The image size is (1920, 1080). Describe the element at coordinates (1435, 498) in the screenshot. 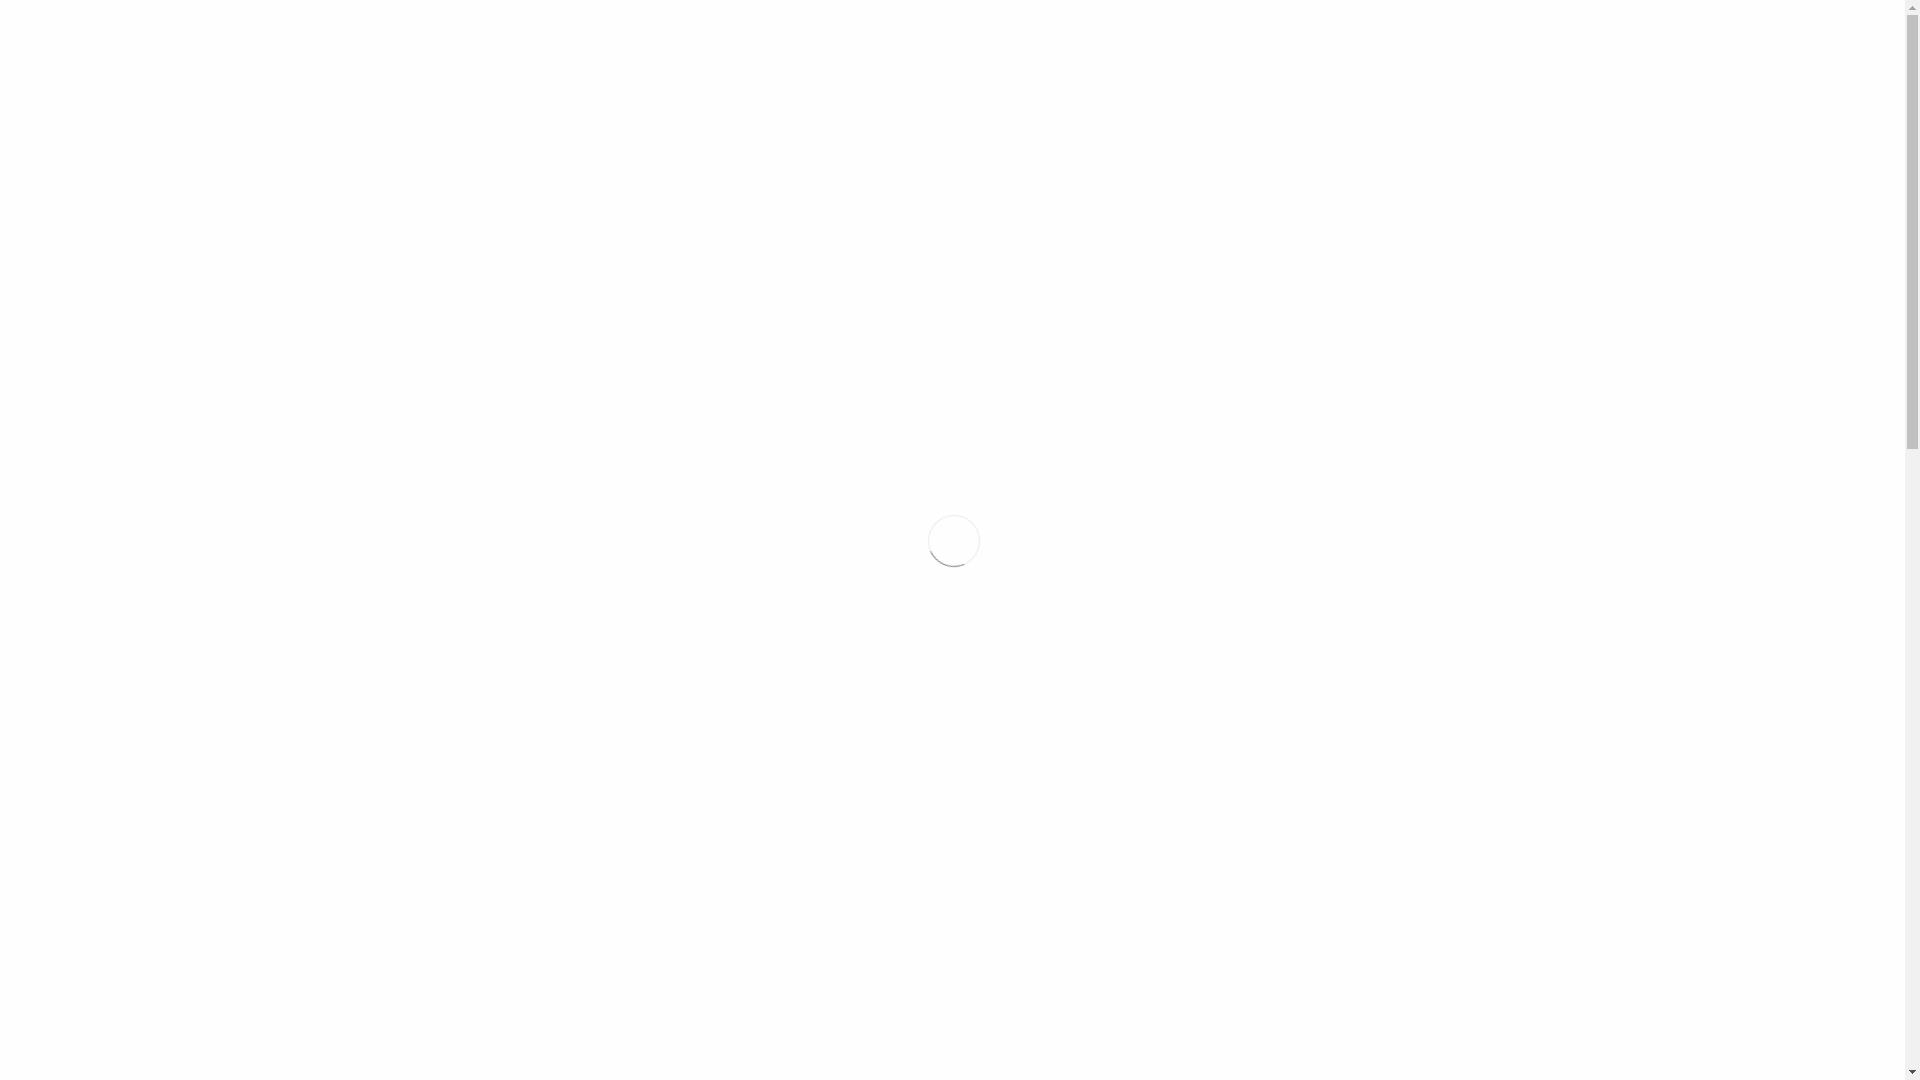

I see `Svetu misu na groblju Slimena je predvodio fra Marinko Didak` at that location.